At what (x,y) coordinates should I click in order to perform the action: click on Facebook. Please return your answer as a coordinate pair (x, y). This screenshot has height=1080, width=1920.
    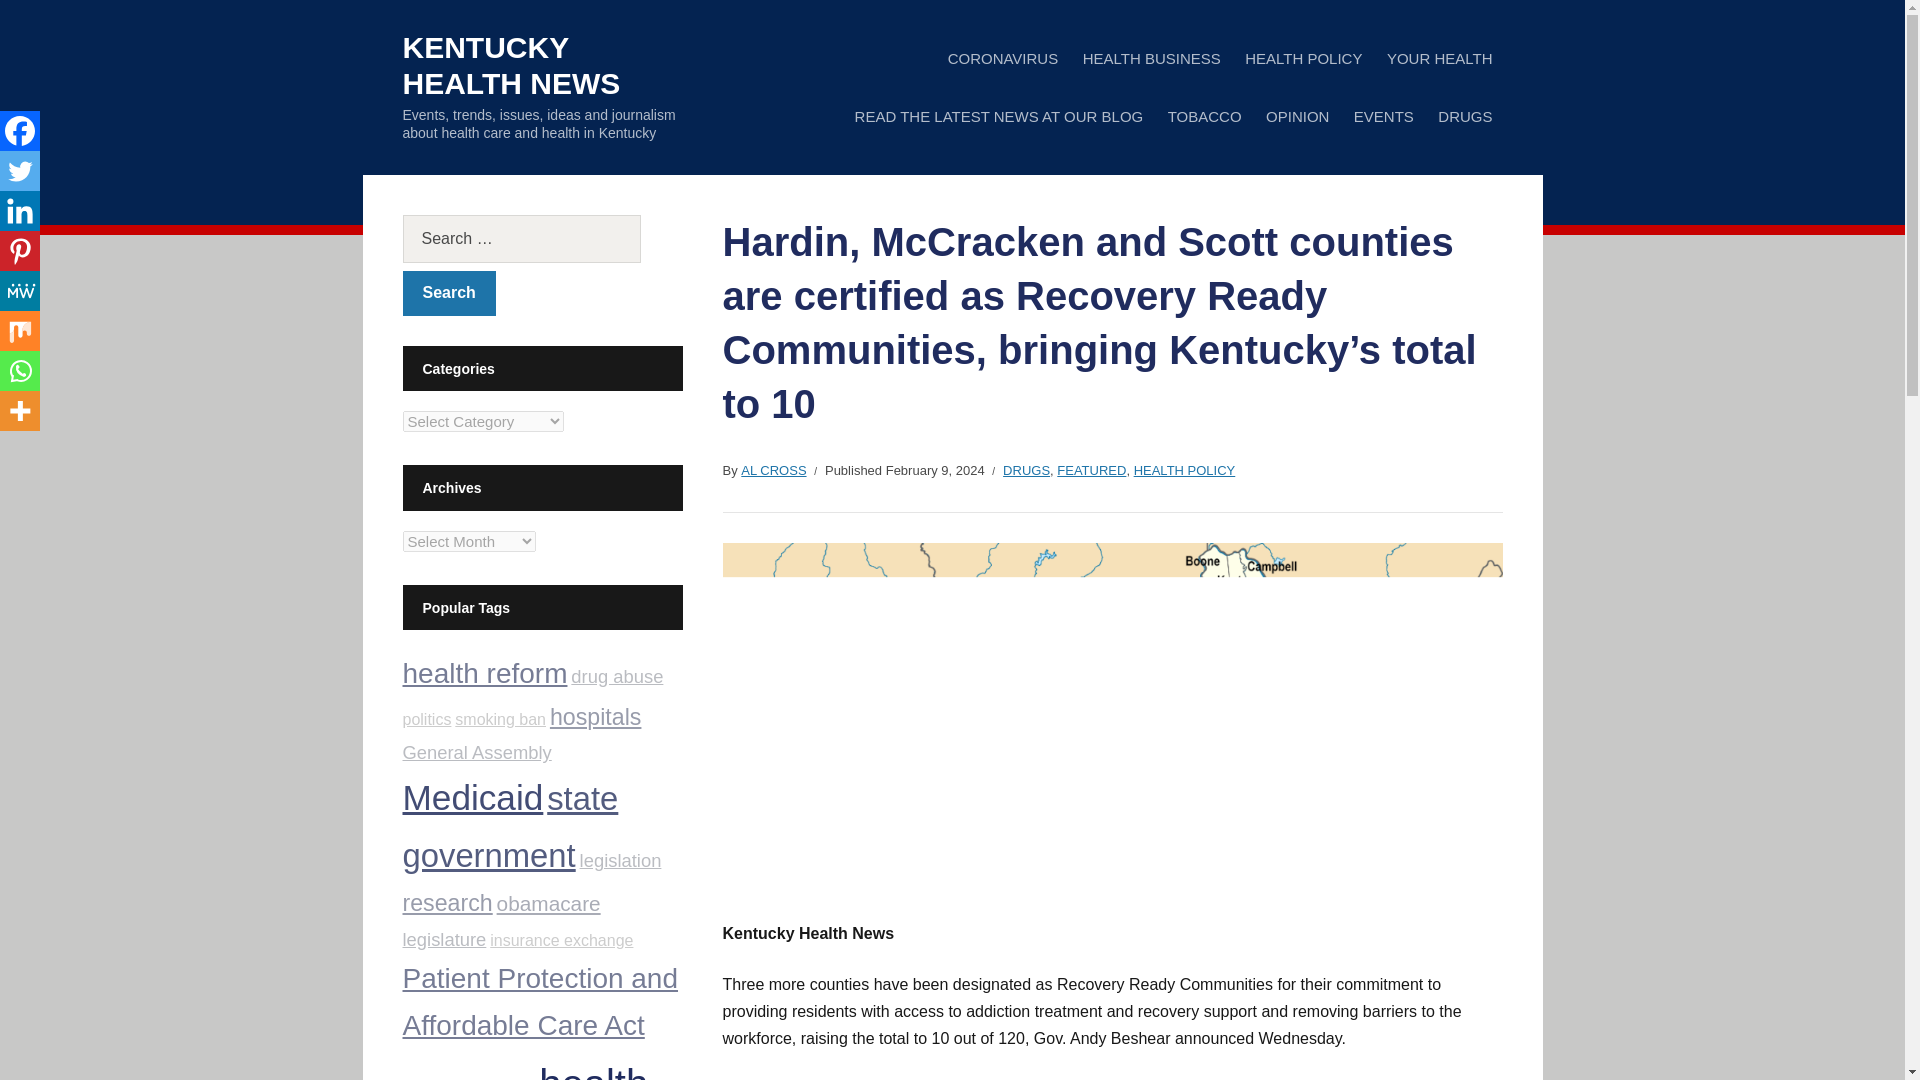
    Looking at the image, I should click on (20, 131).